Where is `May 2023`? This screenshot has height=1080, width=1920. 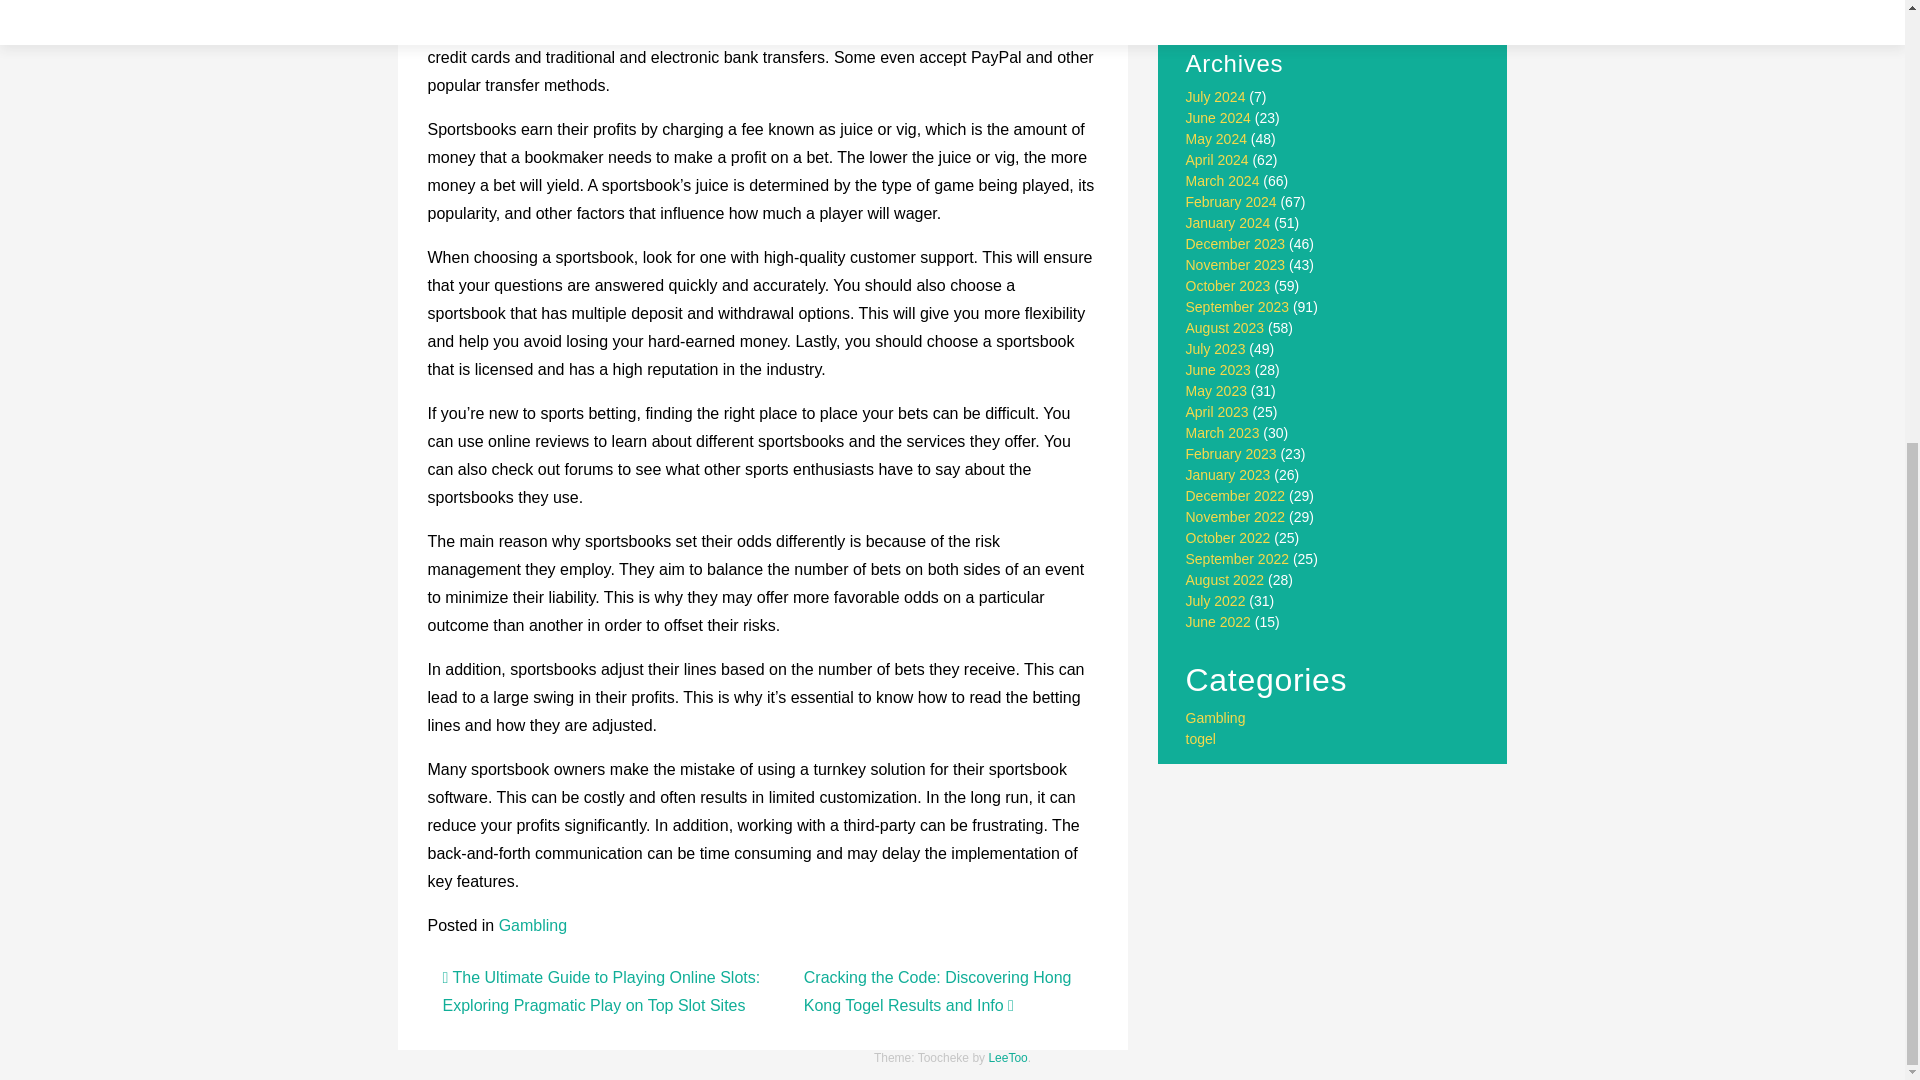 May 2023 is located at coordinates (1216, 390).